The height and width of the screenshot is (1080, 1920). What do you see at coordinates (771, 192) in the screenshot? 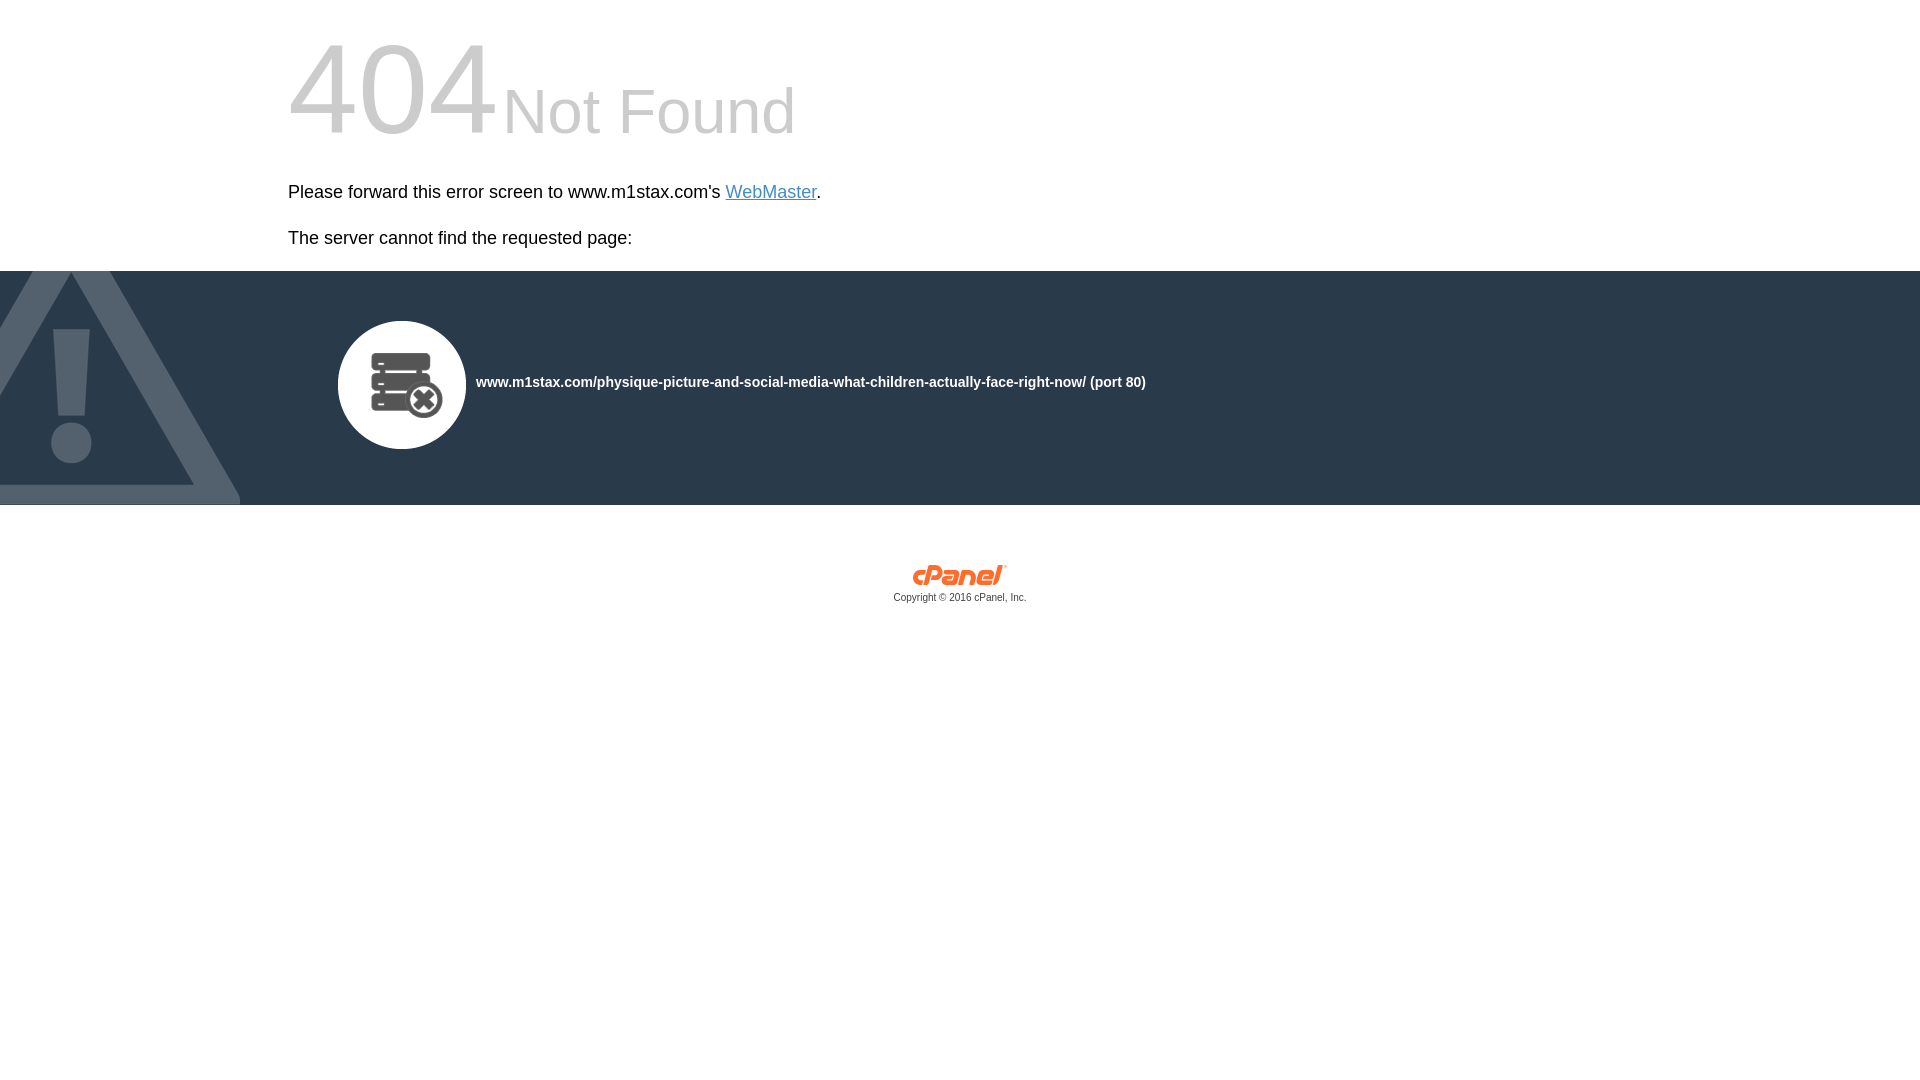
I see `WebMaster` at bounding box center [771, 192].